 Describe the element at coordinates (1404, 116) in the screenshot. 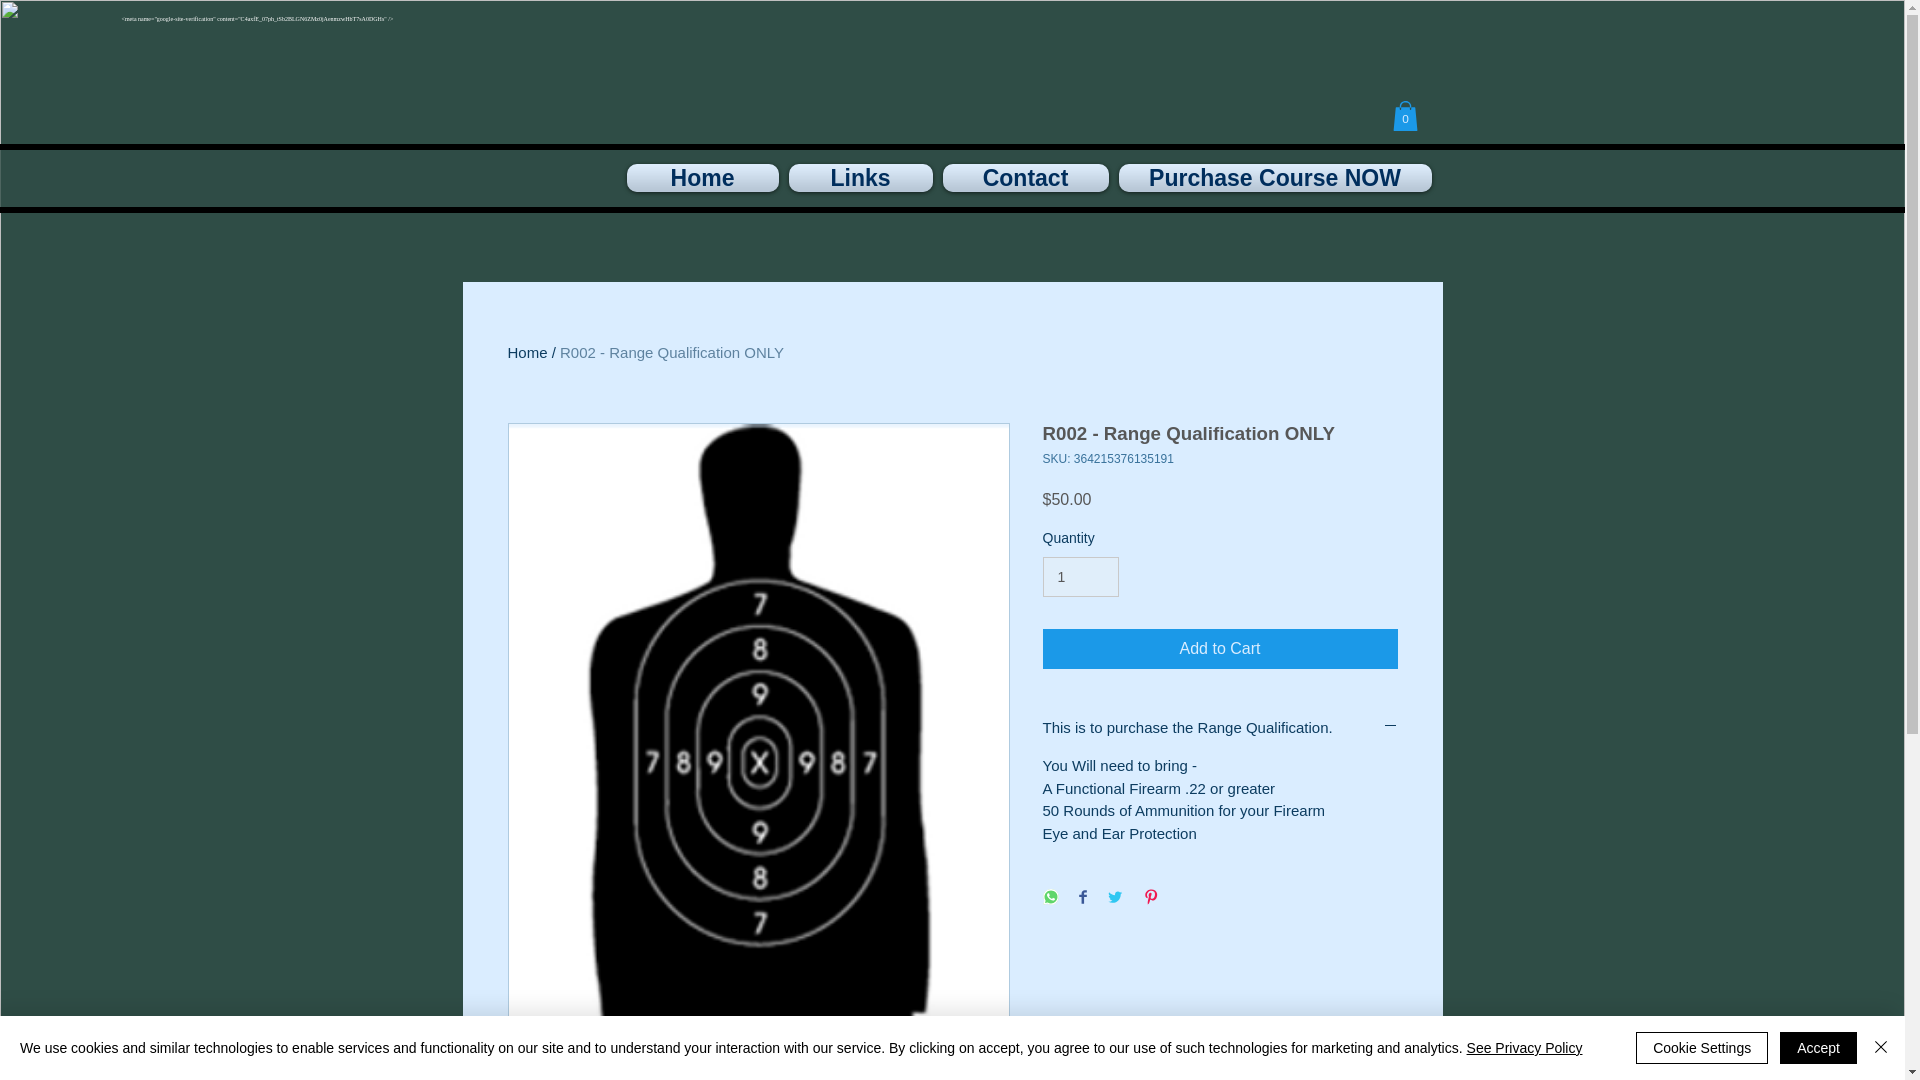

I see `0` at that location.